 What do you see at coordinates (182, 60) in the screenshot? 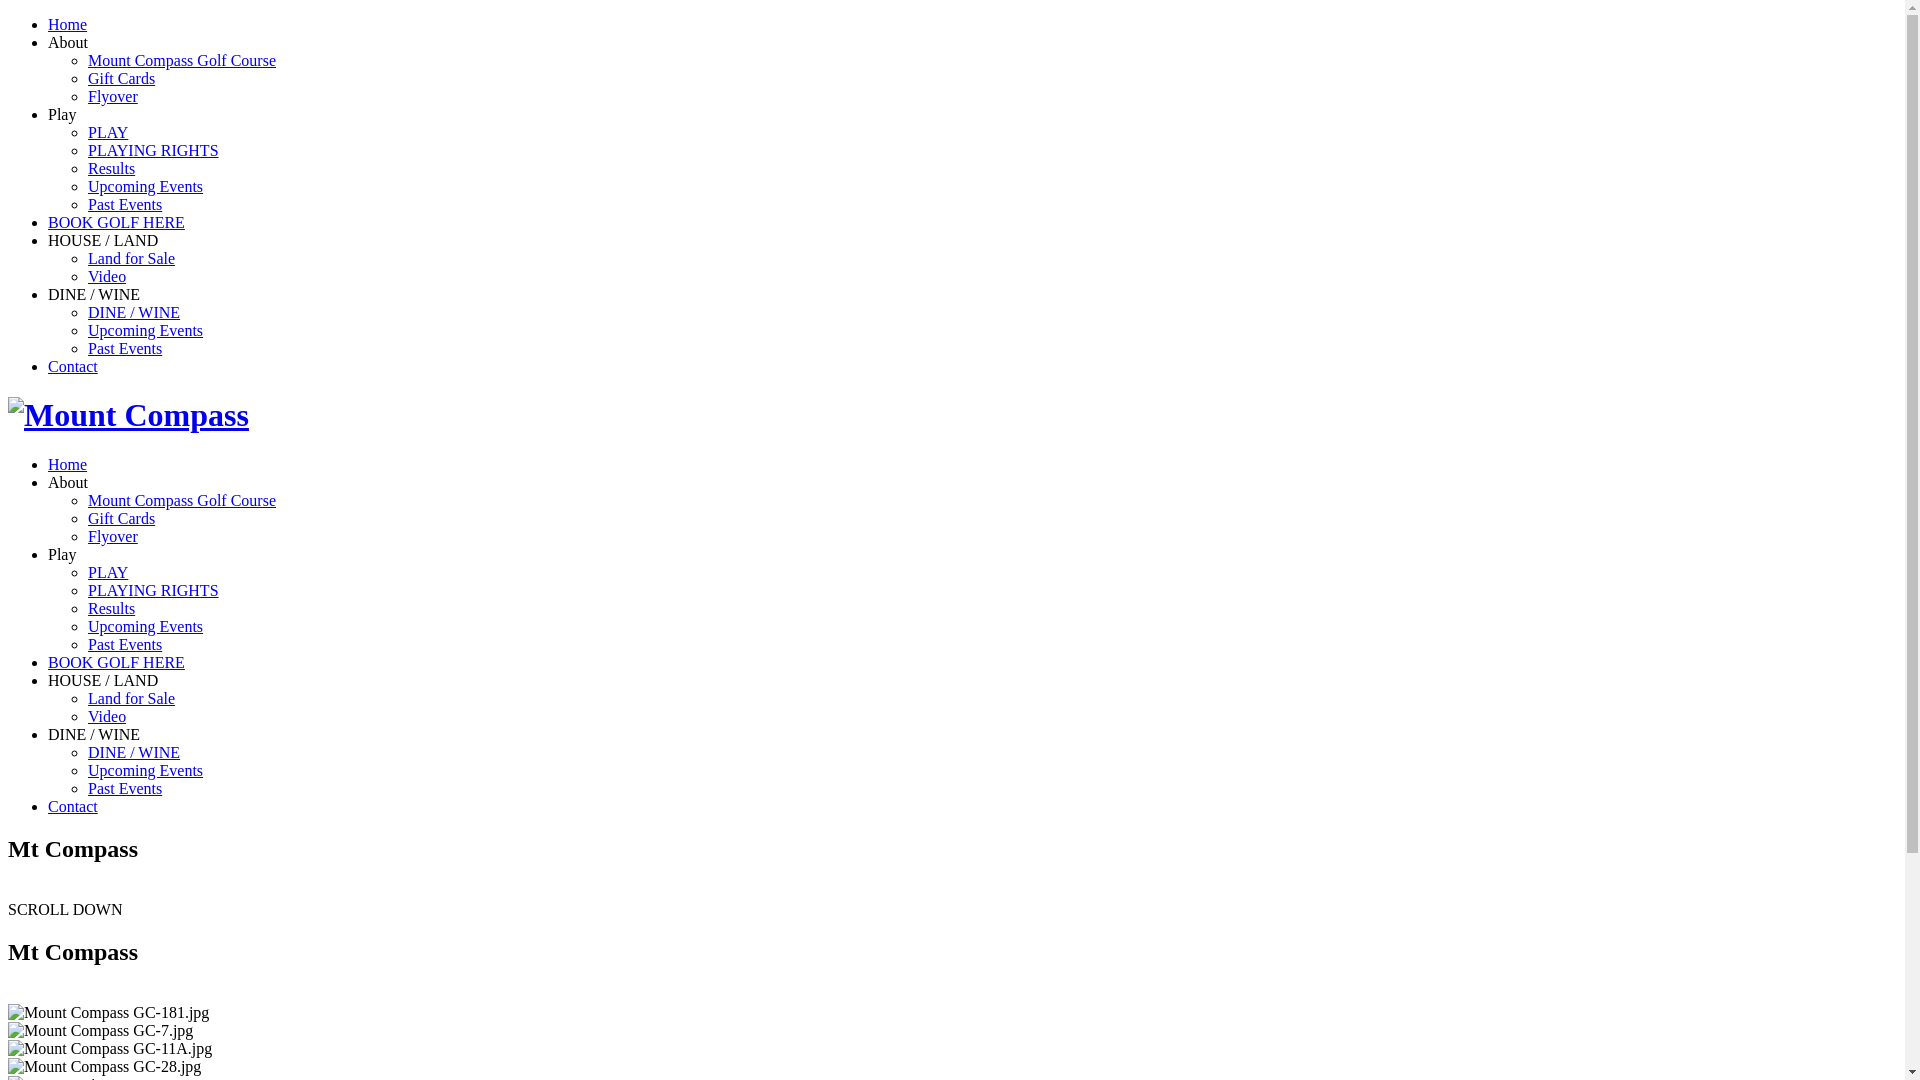
I see `Mount Compass Golf Course` at bounding box center [182, 60].